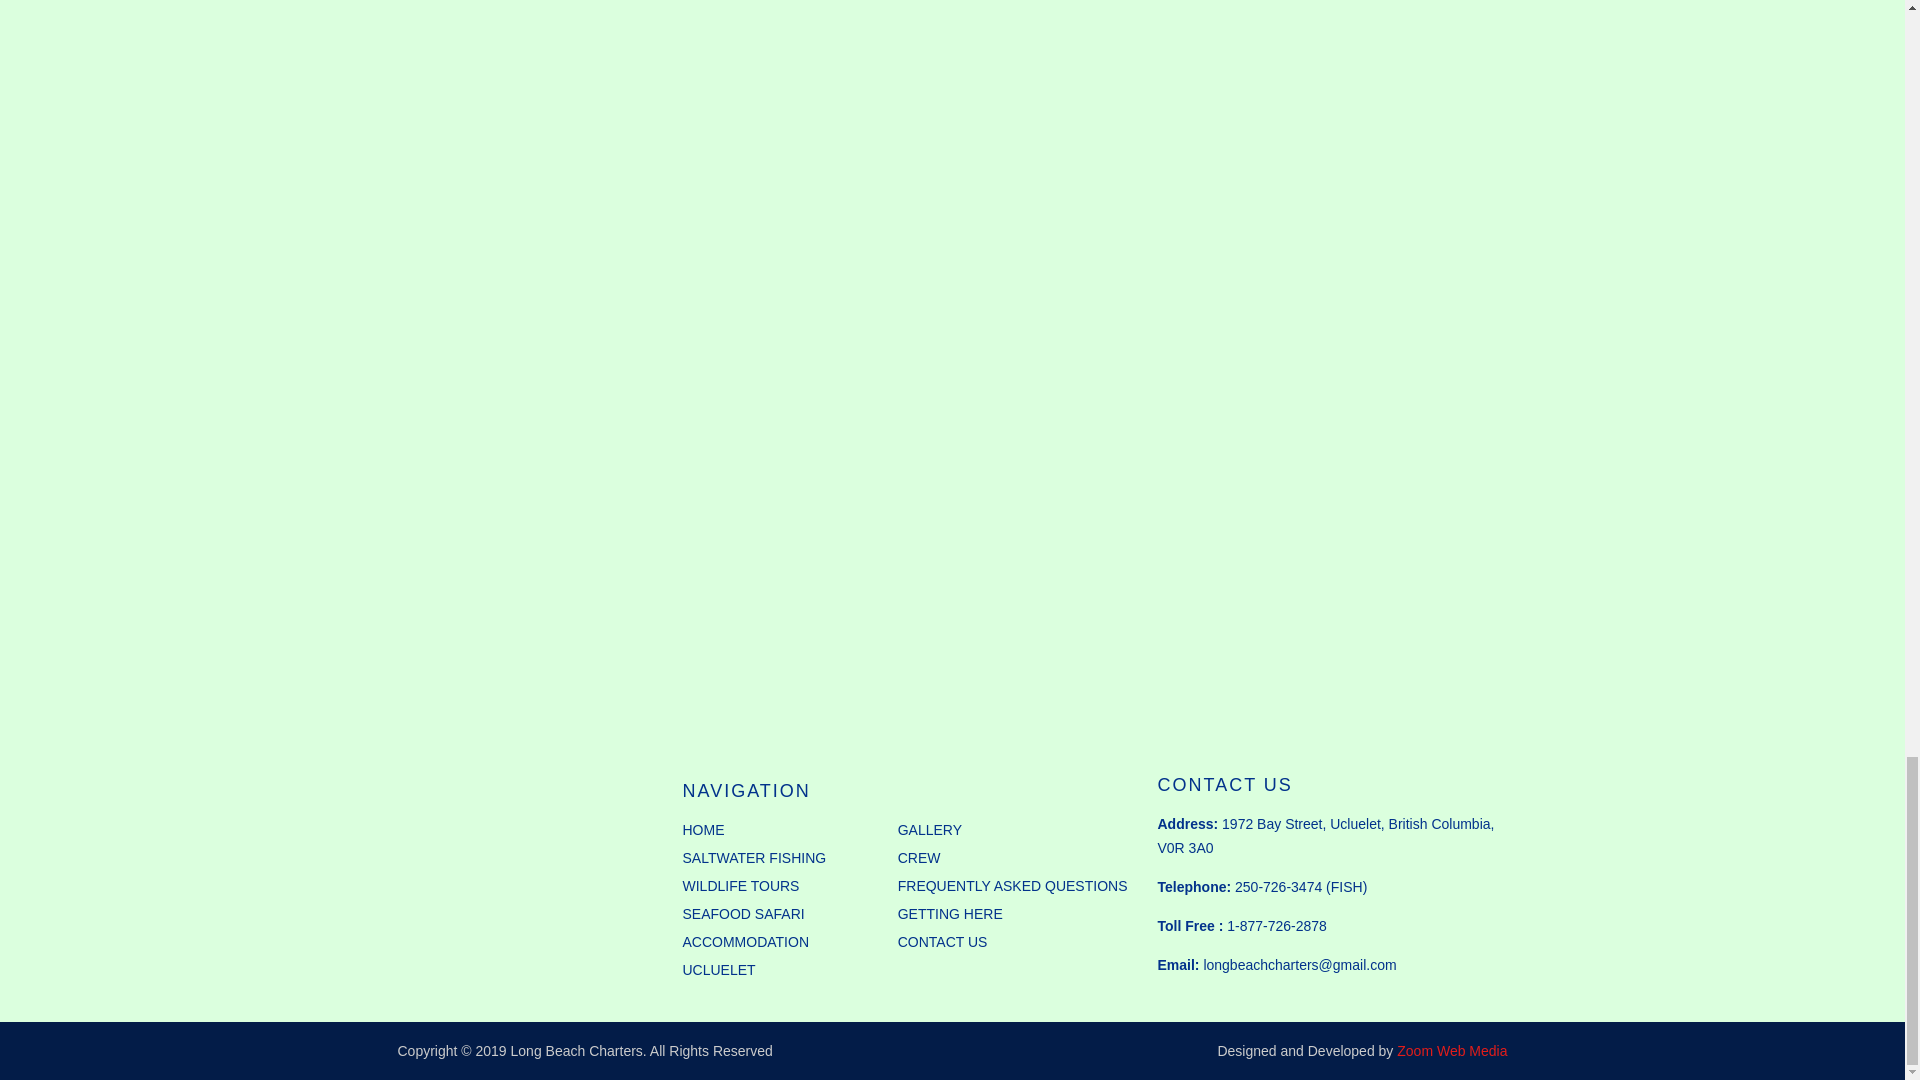 The image size is (1920, 1080). Describe the element at coordinates (744, 944) in the screenshot. I see `ACCOMMODATION` at that location.